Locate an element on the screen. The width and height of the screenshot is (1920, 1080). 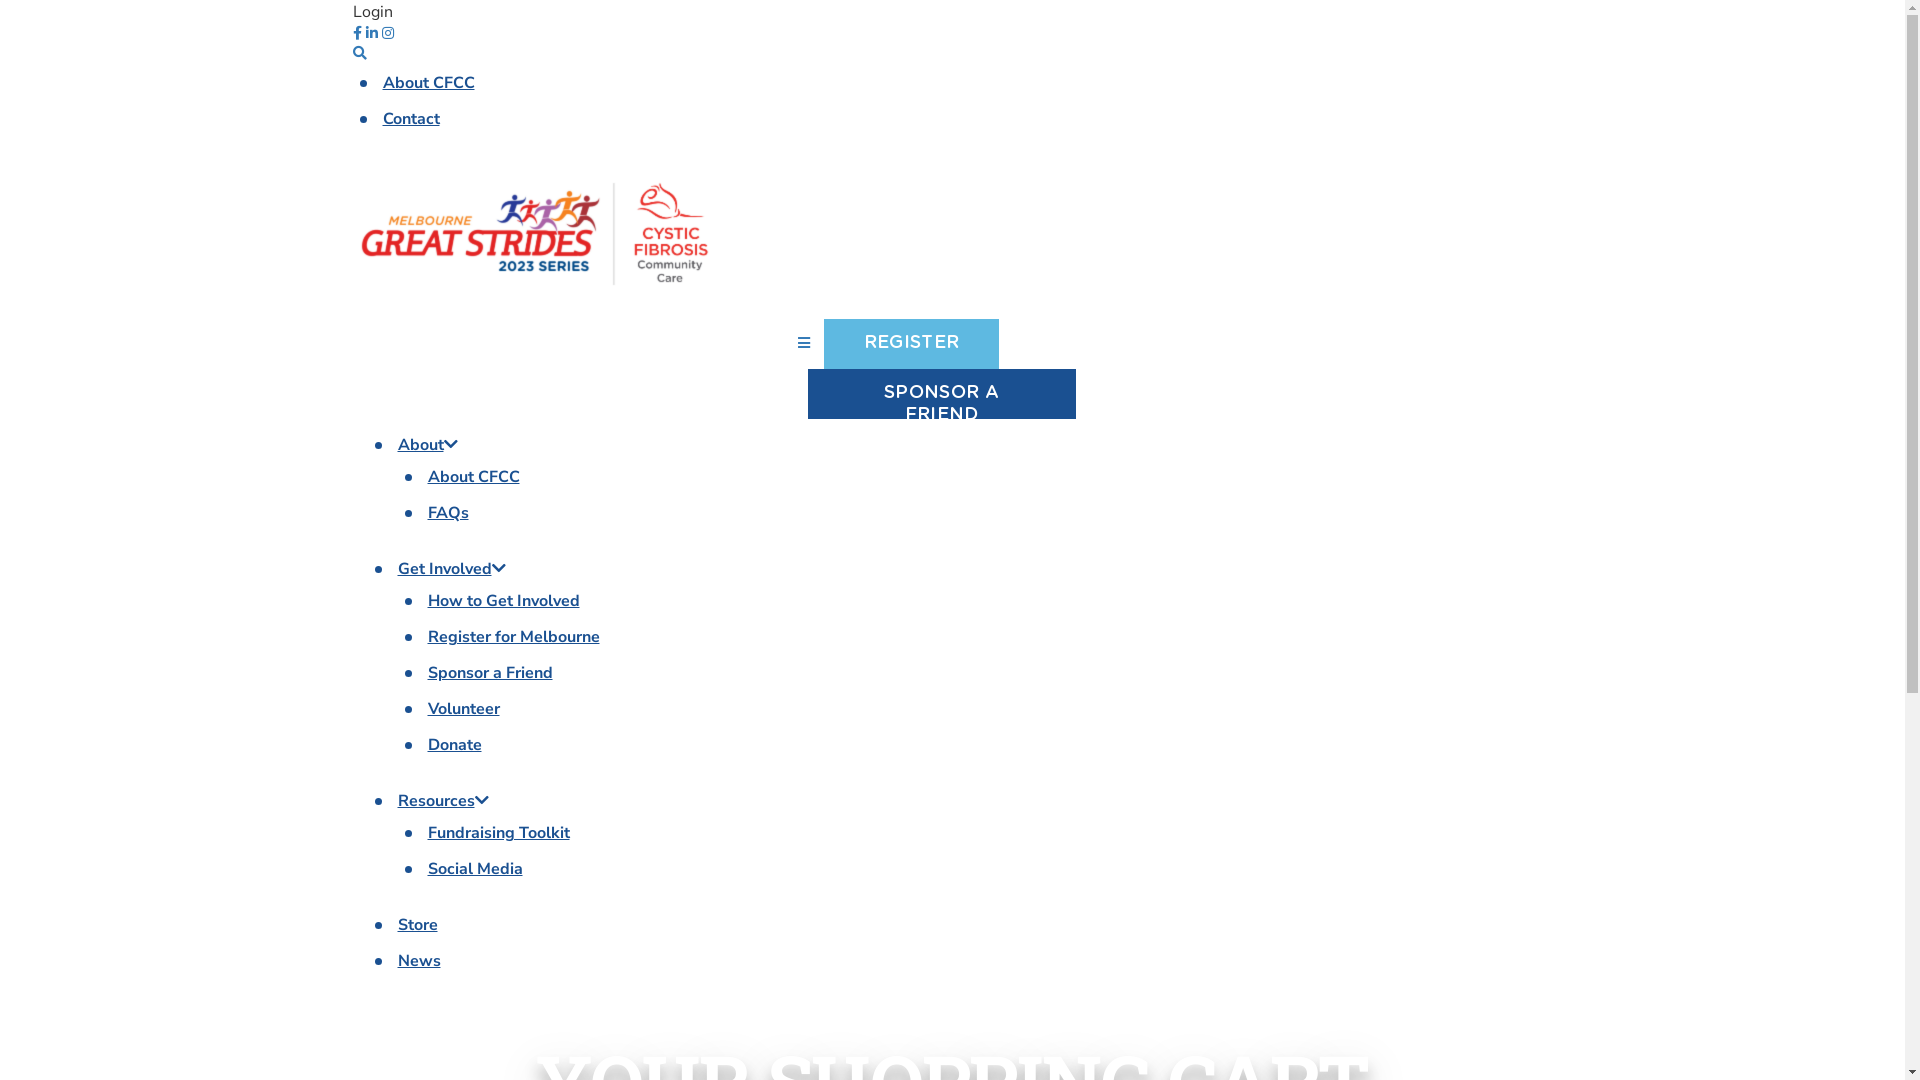
FAQs is located at coordinates (448, 513).